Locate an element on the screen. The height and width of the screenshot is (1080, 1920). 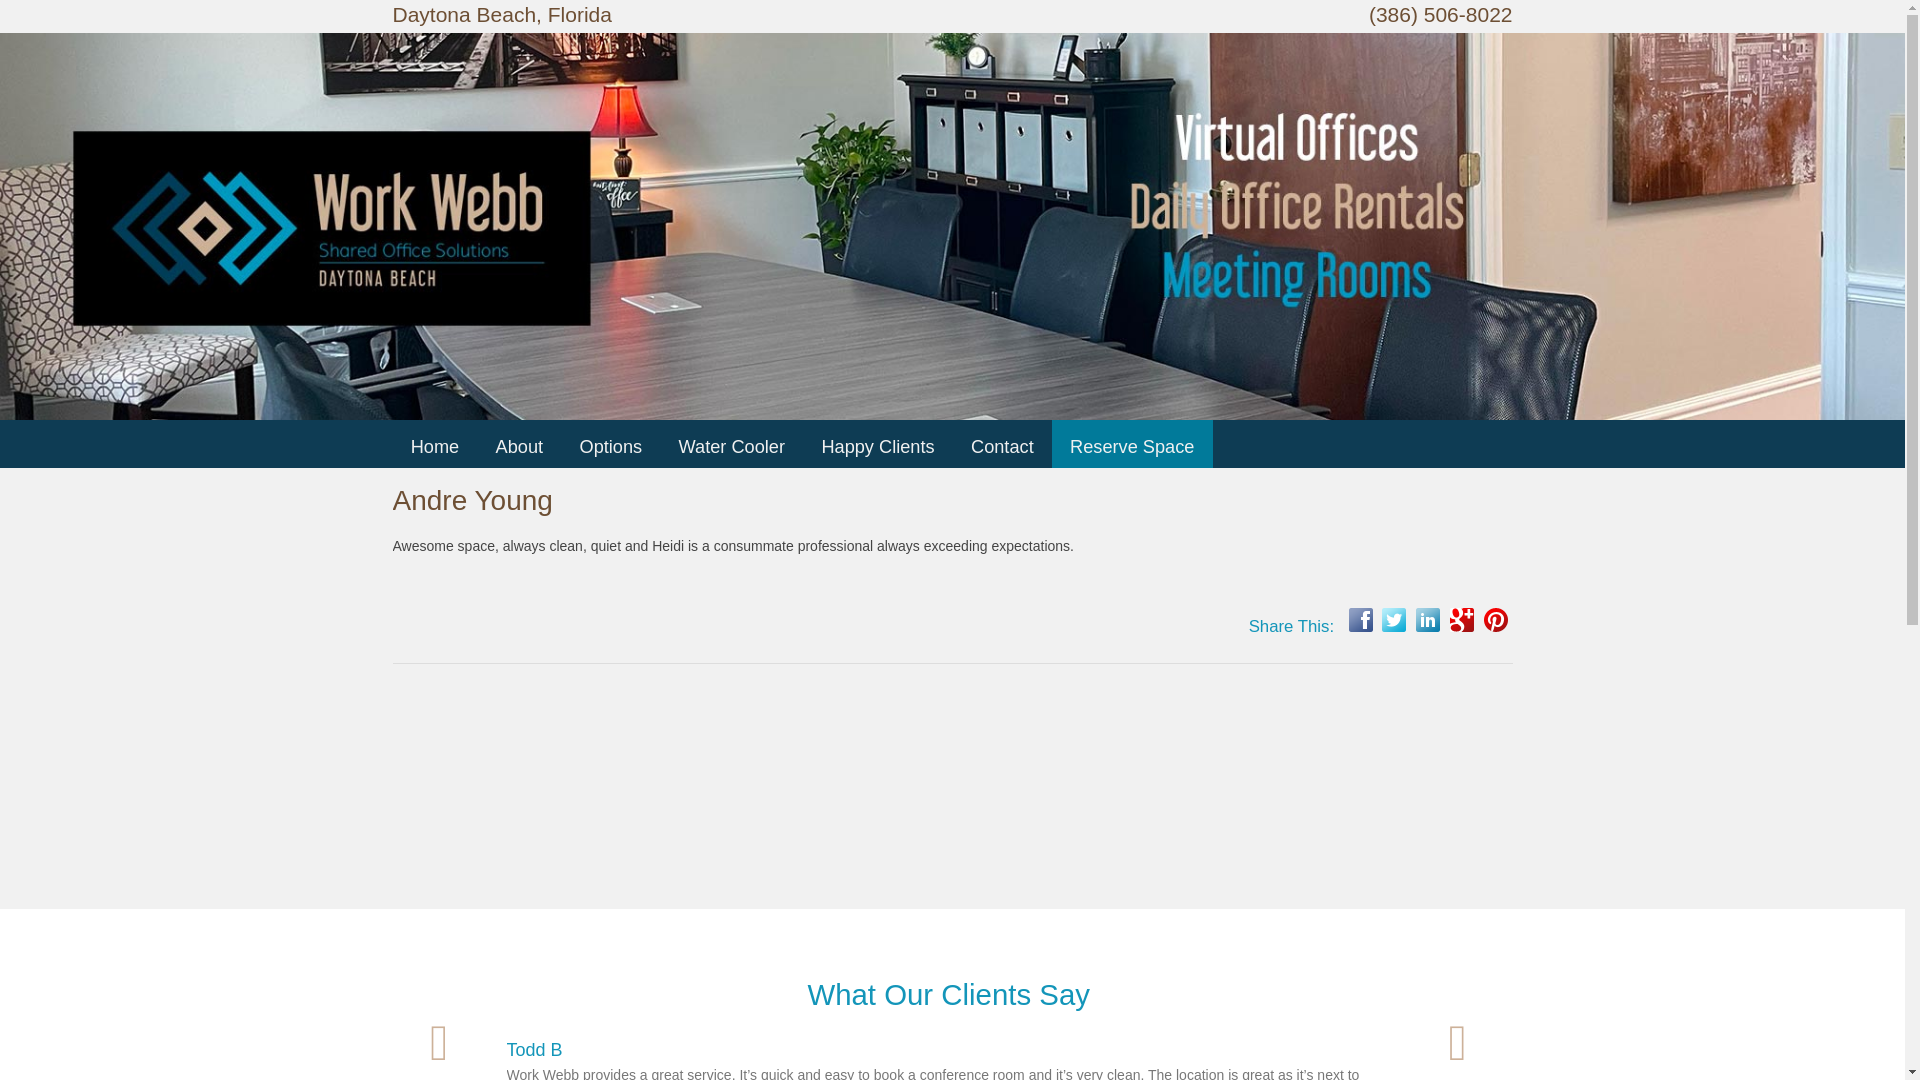
Contact is located at coordinates (1002, 448).